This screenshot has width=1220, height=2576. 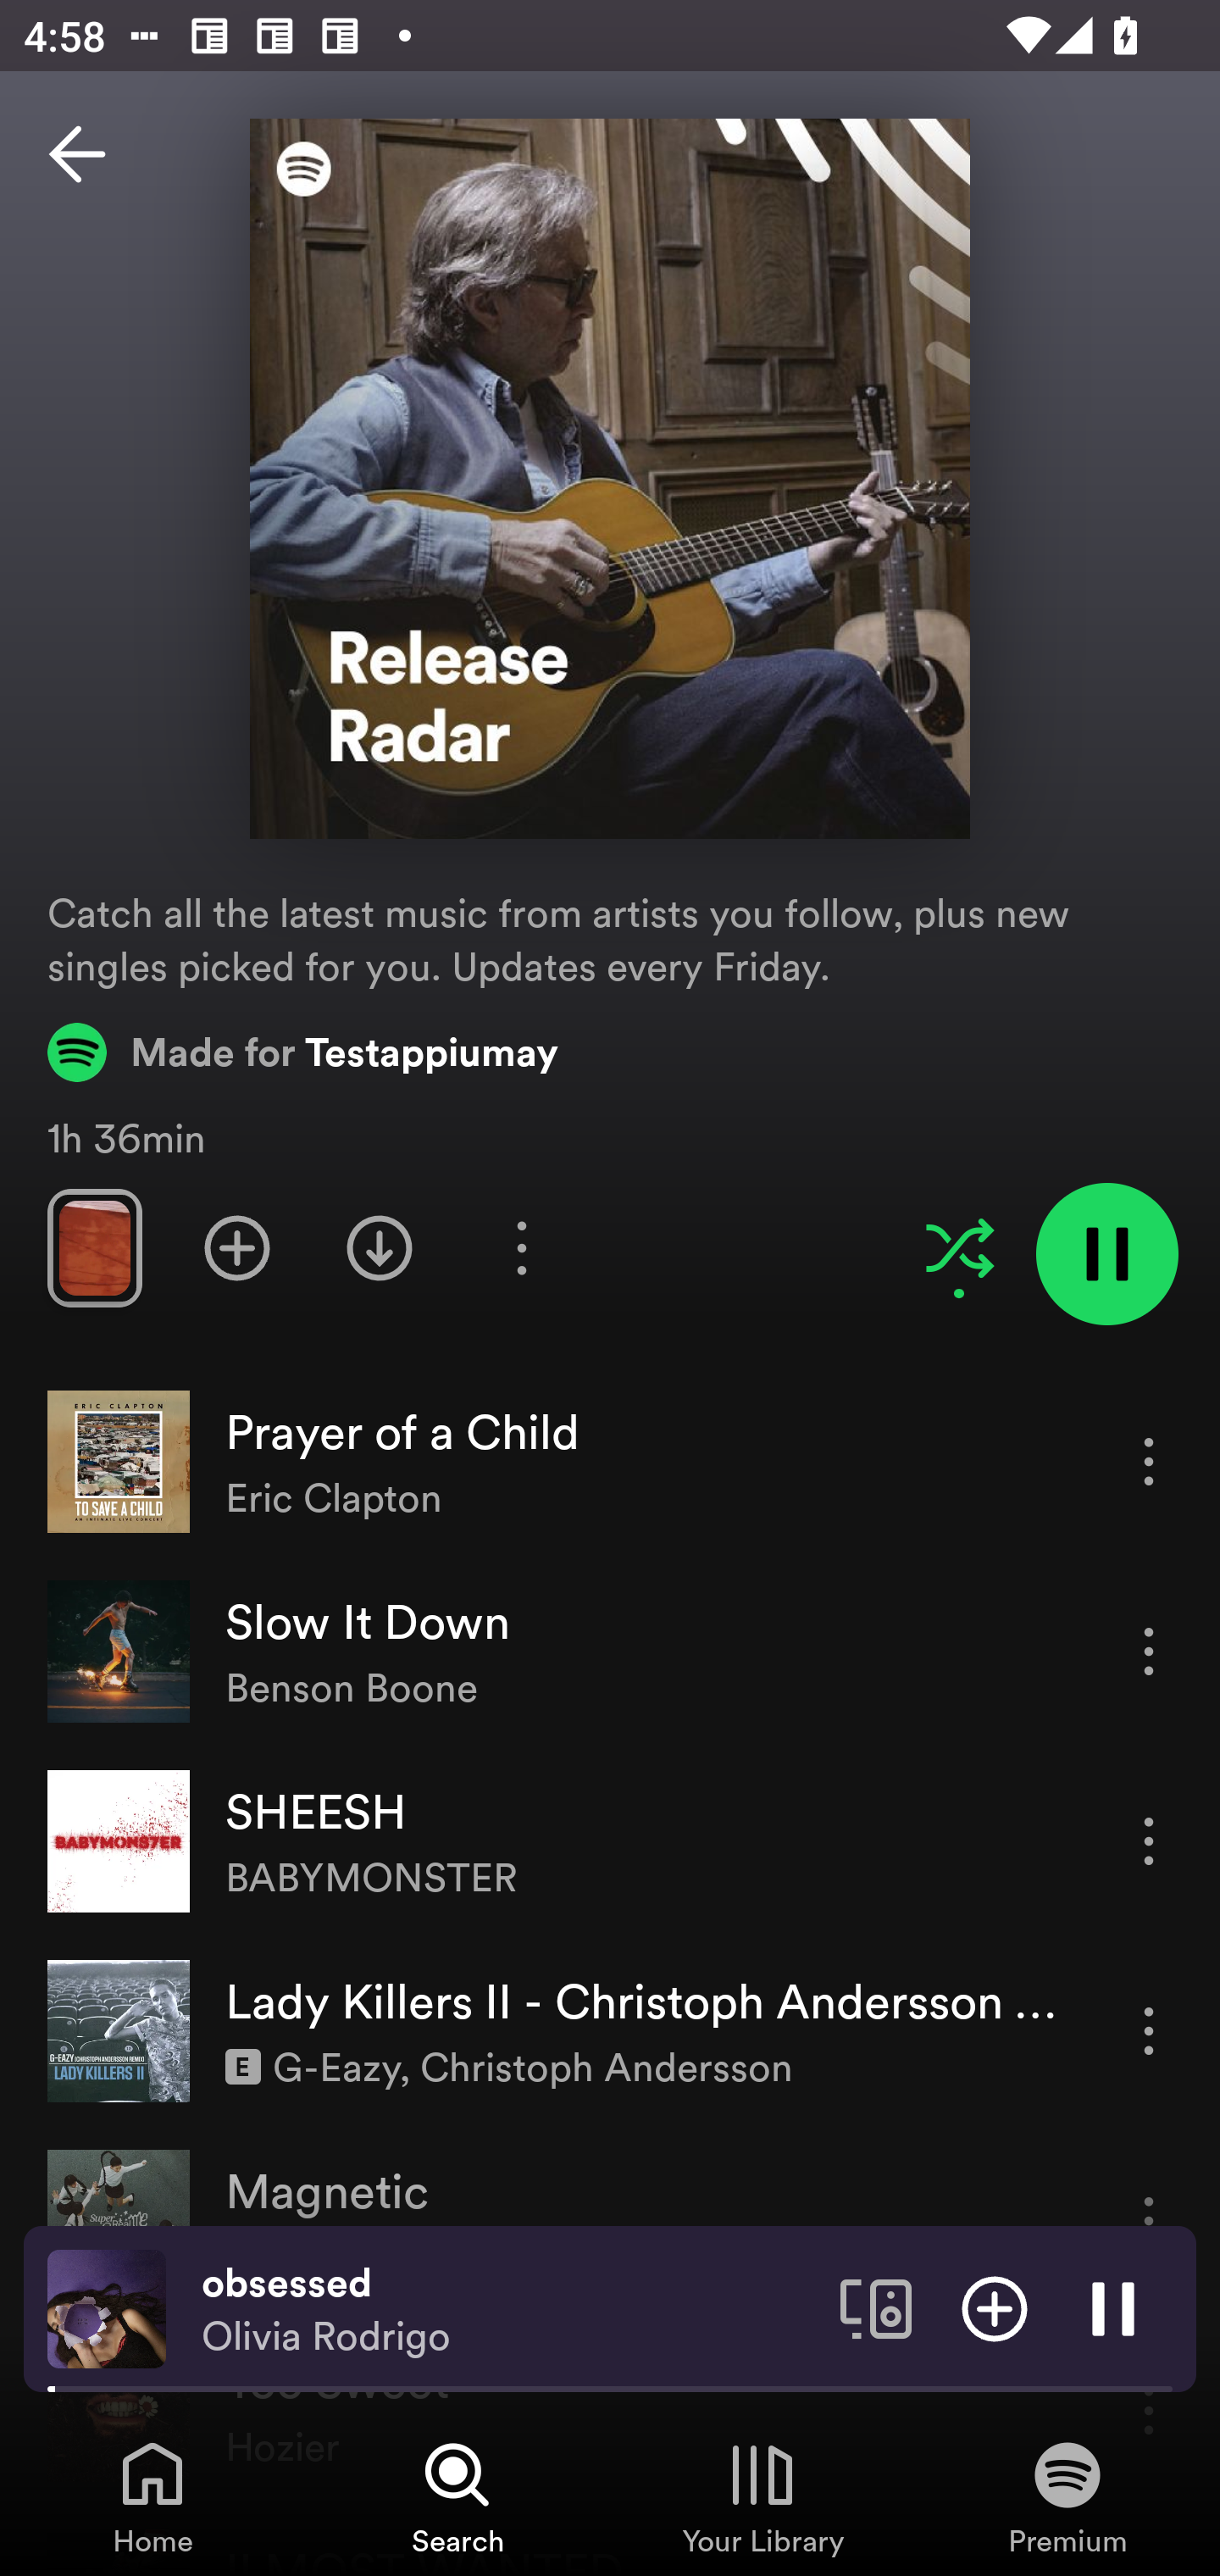 What do you see at coordinates (1149, 1840) in the screenshot?
I see `More options for song SHEESH` at bounding box center [1149, 1840].